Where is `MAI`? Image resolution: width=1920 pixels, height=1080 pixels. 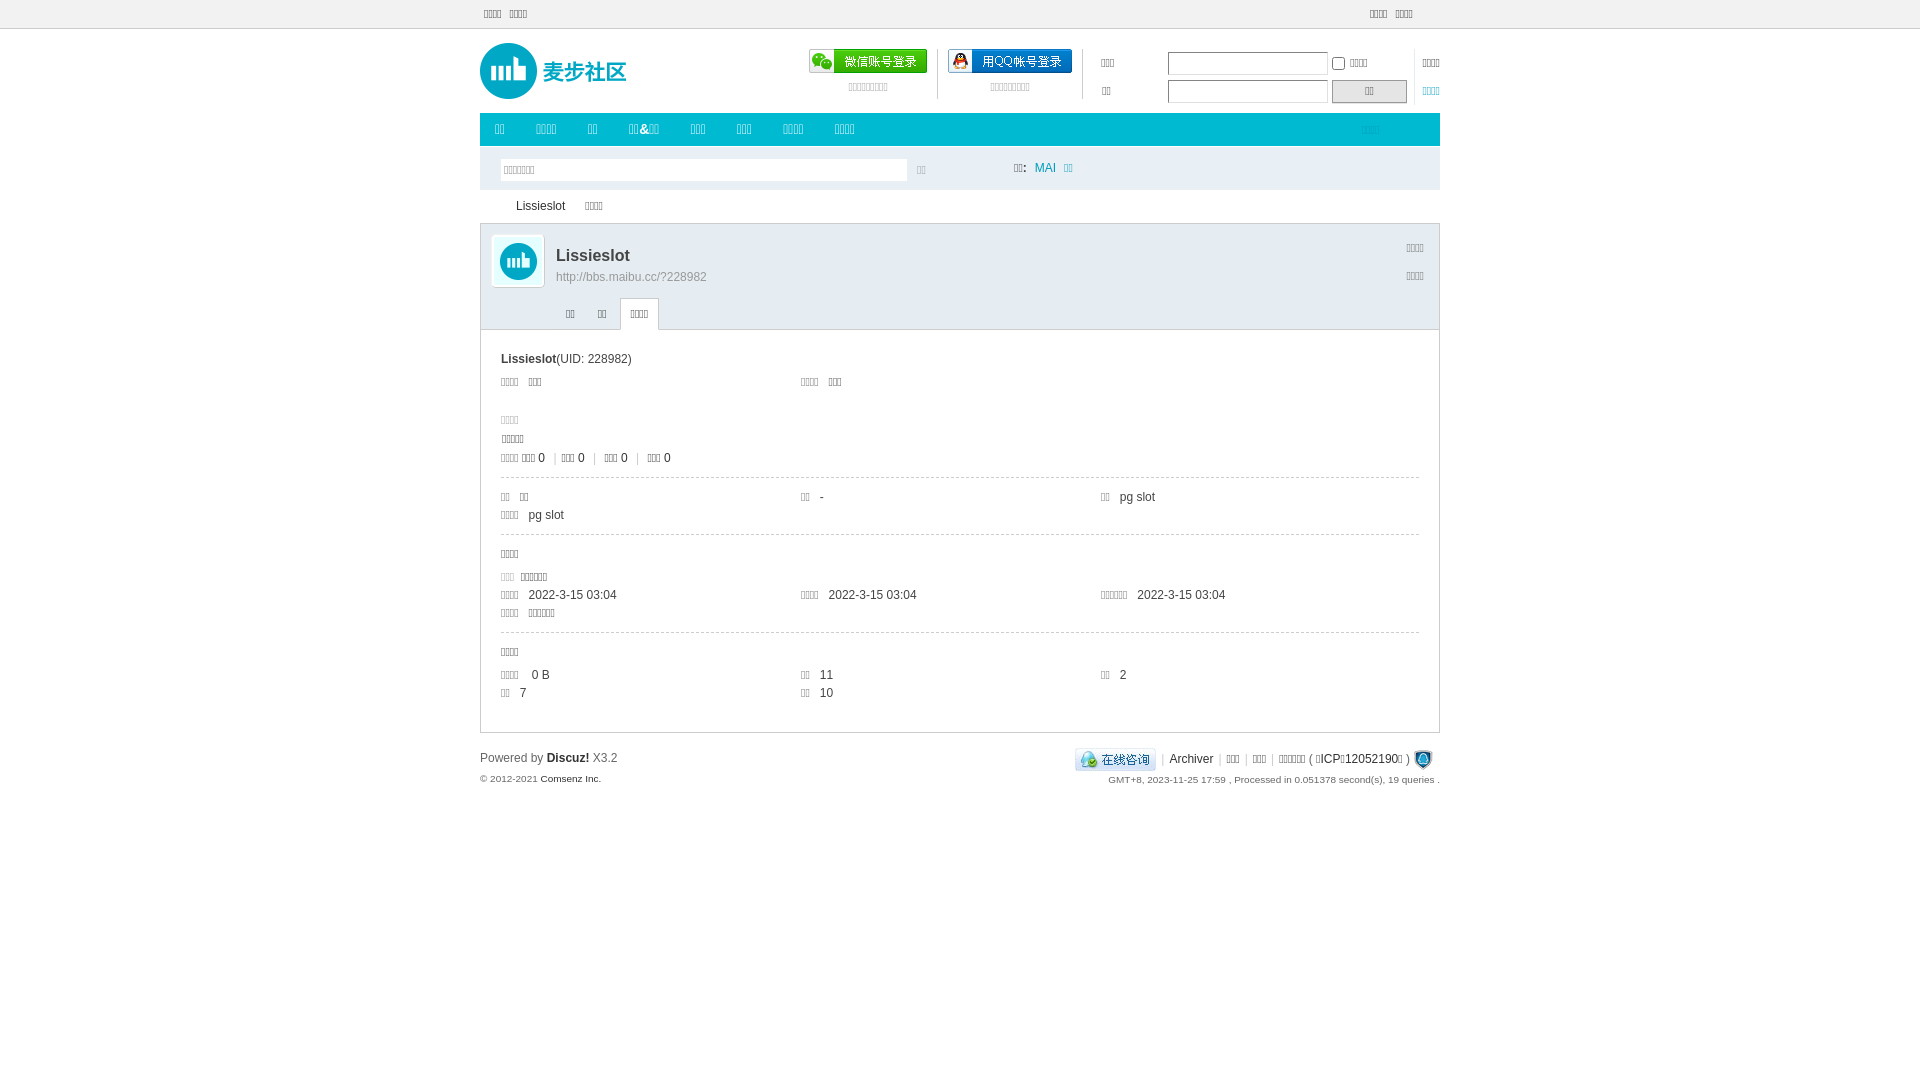
MAI is located at coordinates (1046, 168).